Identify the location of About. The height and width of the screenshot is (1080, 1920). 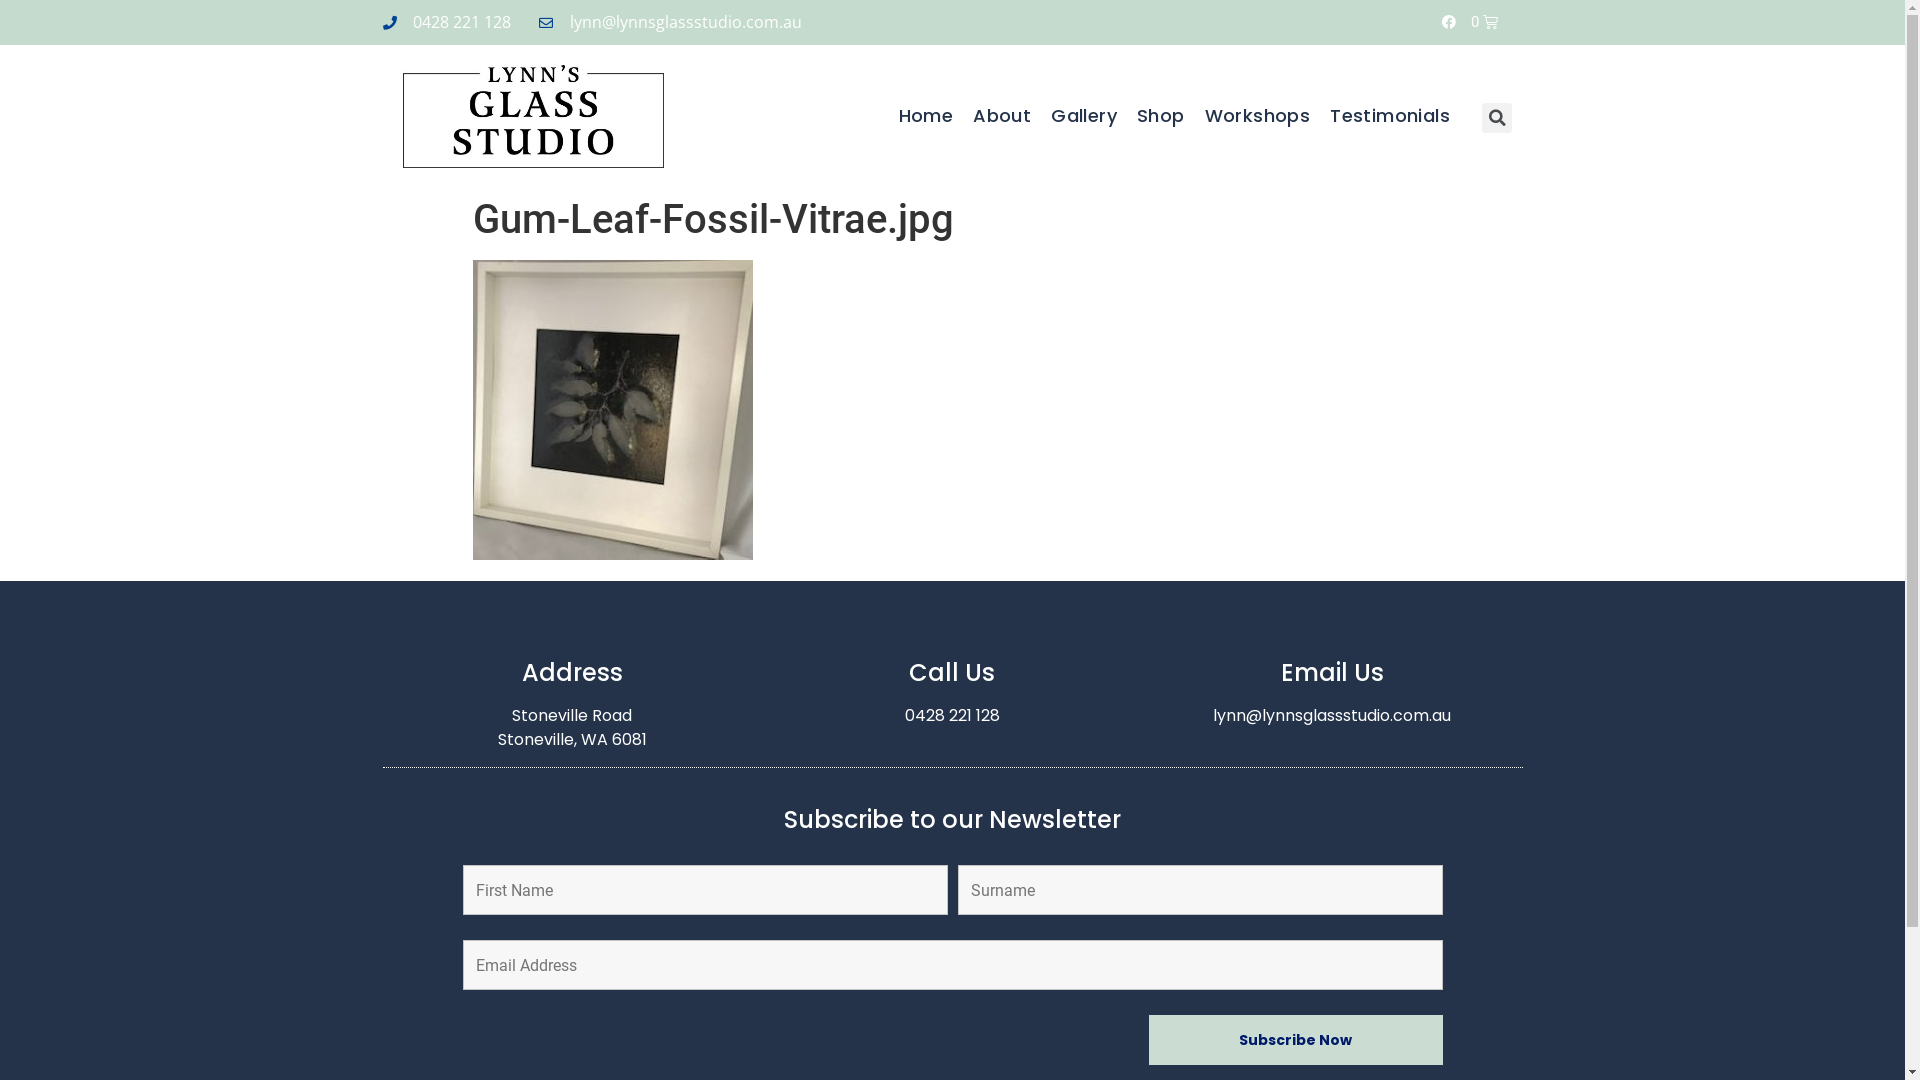
(1002, 116).